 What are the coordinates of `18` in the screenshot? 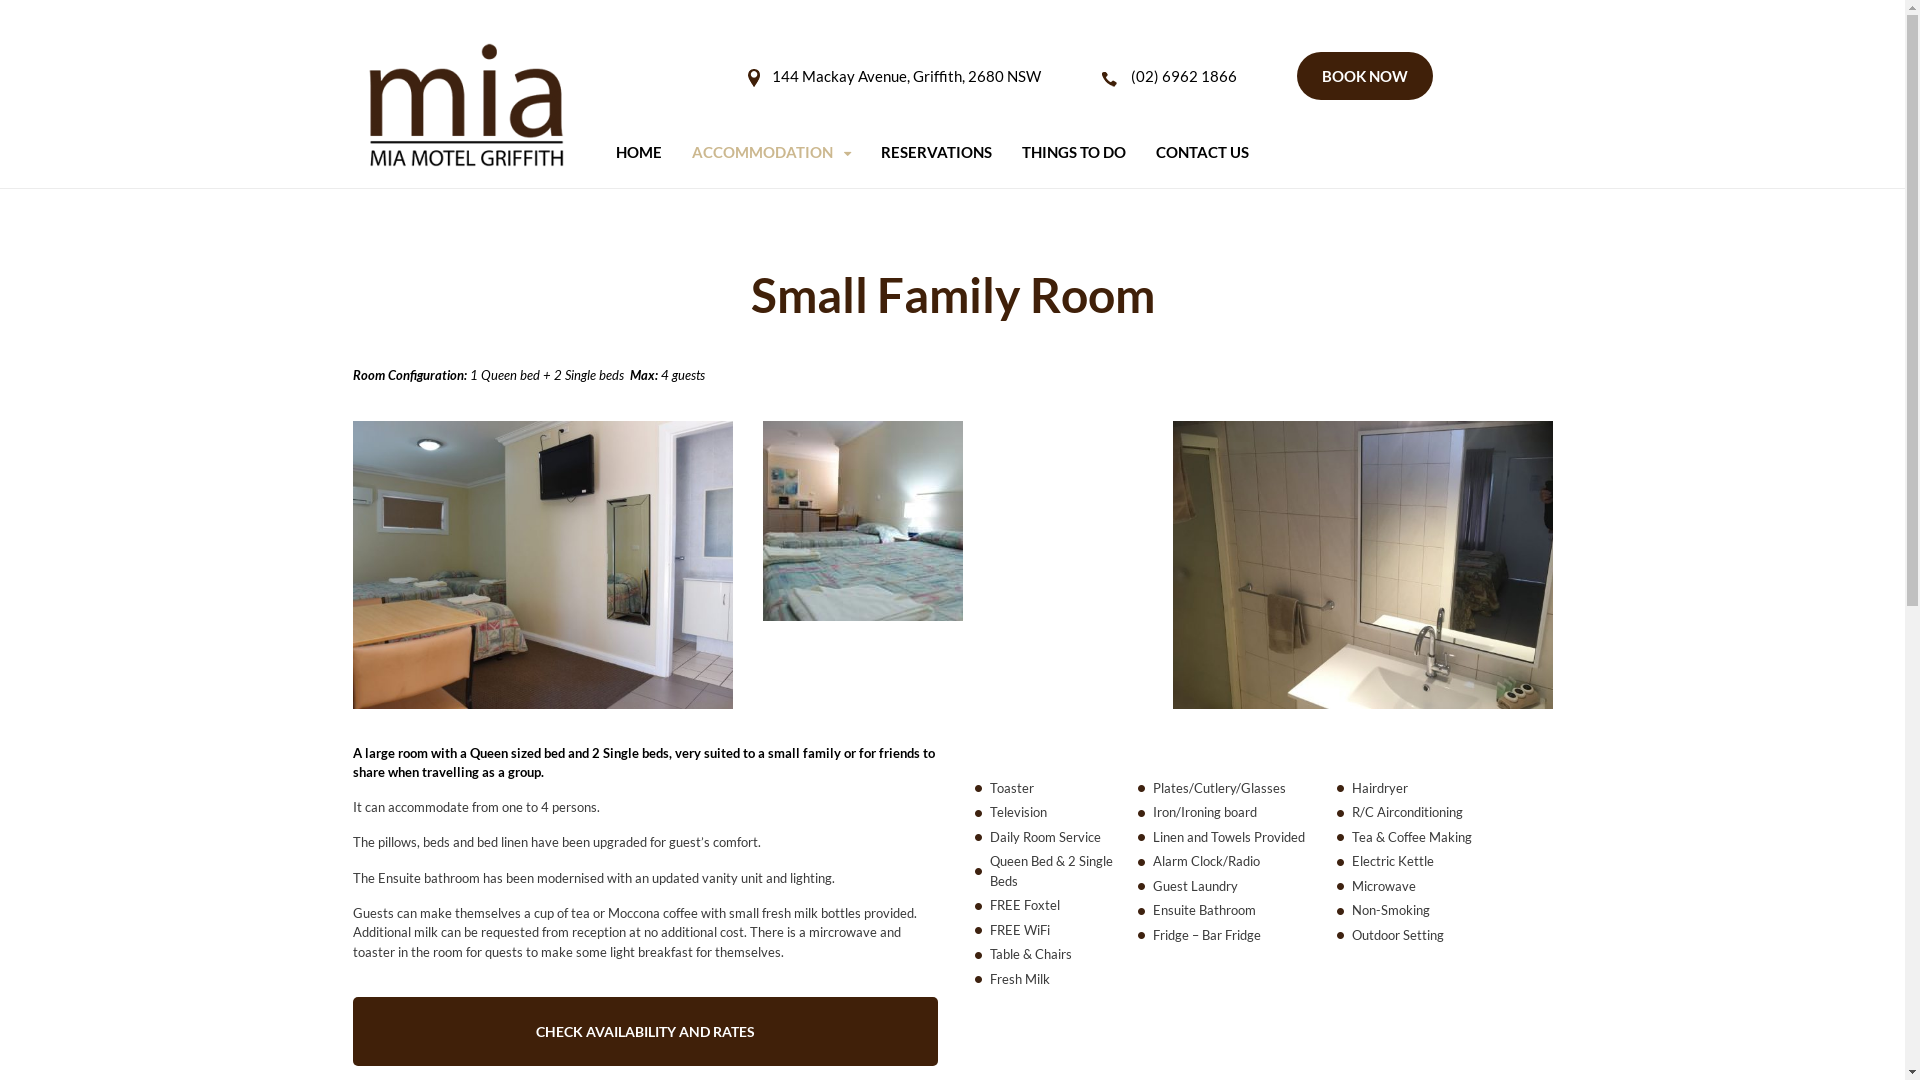 It's located at (542, 564).